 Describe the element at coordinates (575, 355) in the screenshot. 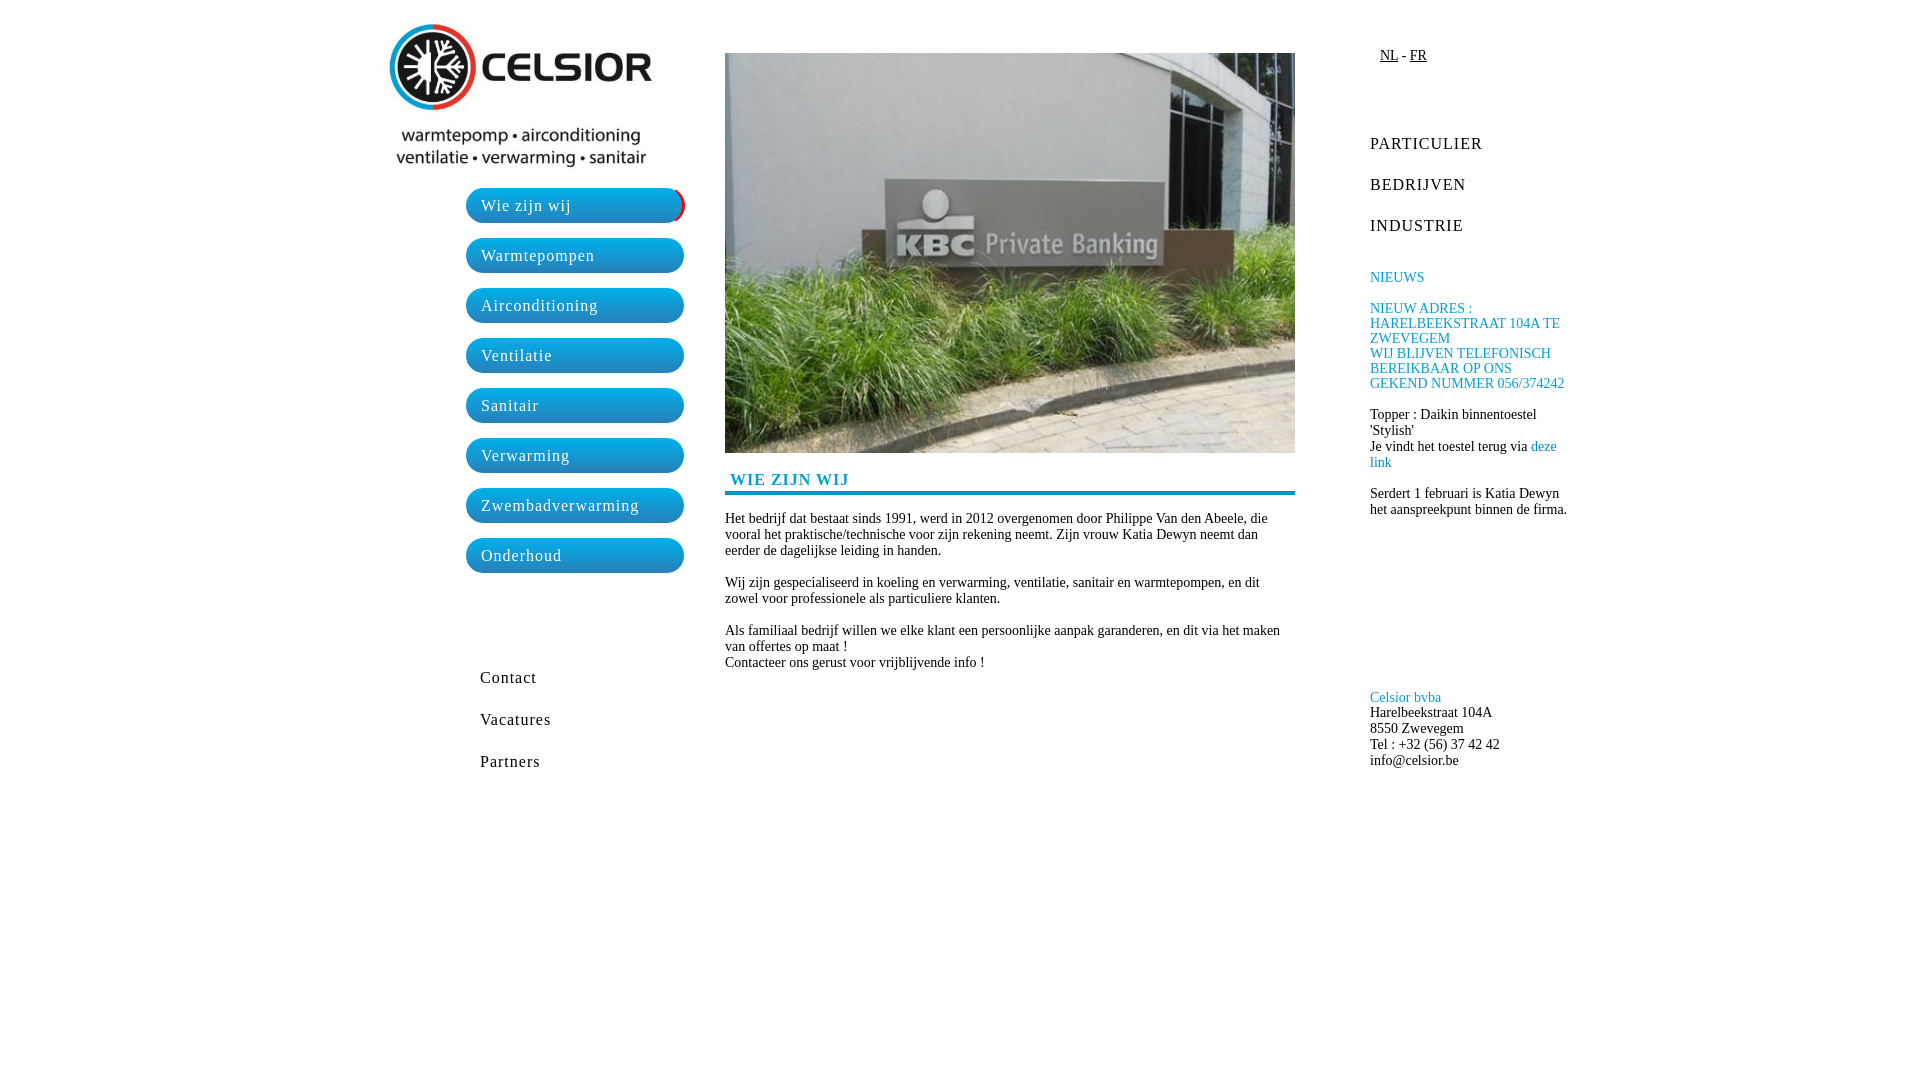

I see `Ventilatie` at that location.